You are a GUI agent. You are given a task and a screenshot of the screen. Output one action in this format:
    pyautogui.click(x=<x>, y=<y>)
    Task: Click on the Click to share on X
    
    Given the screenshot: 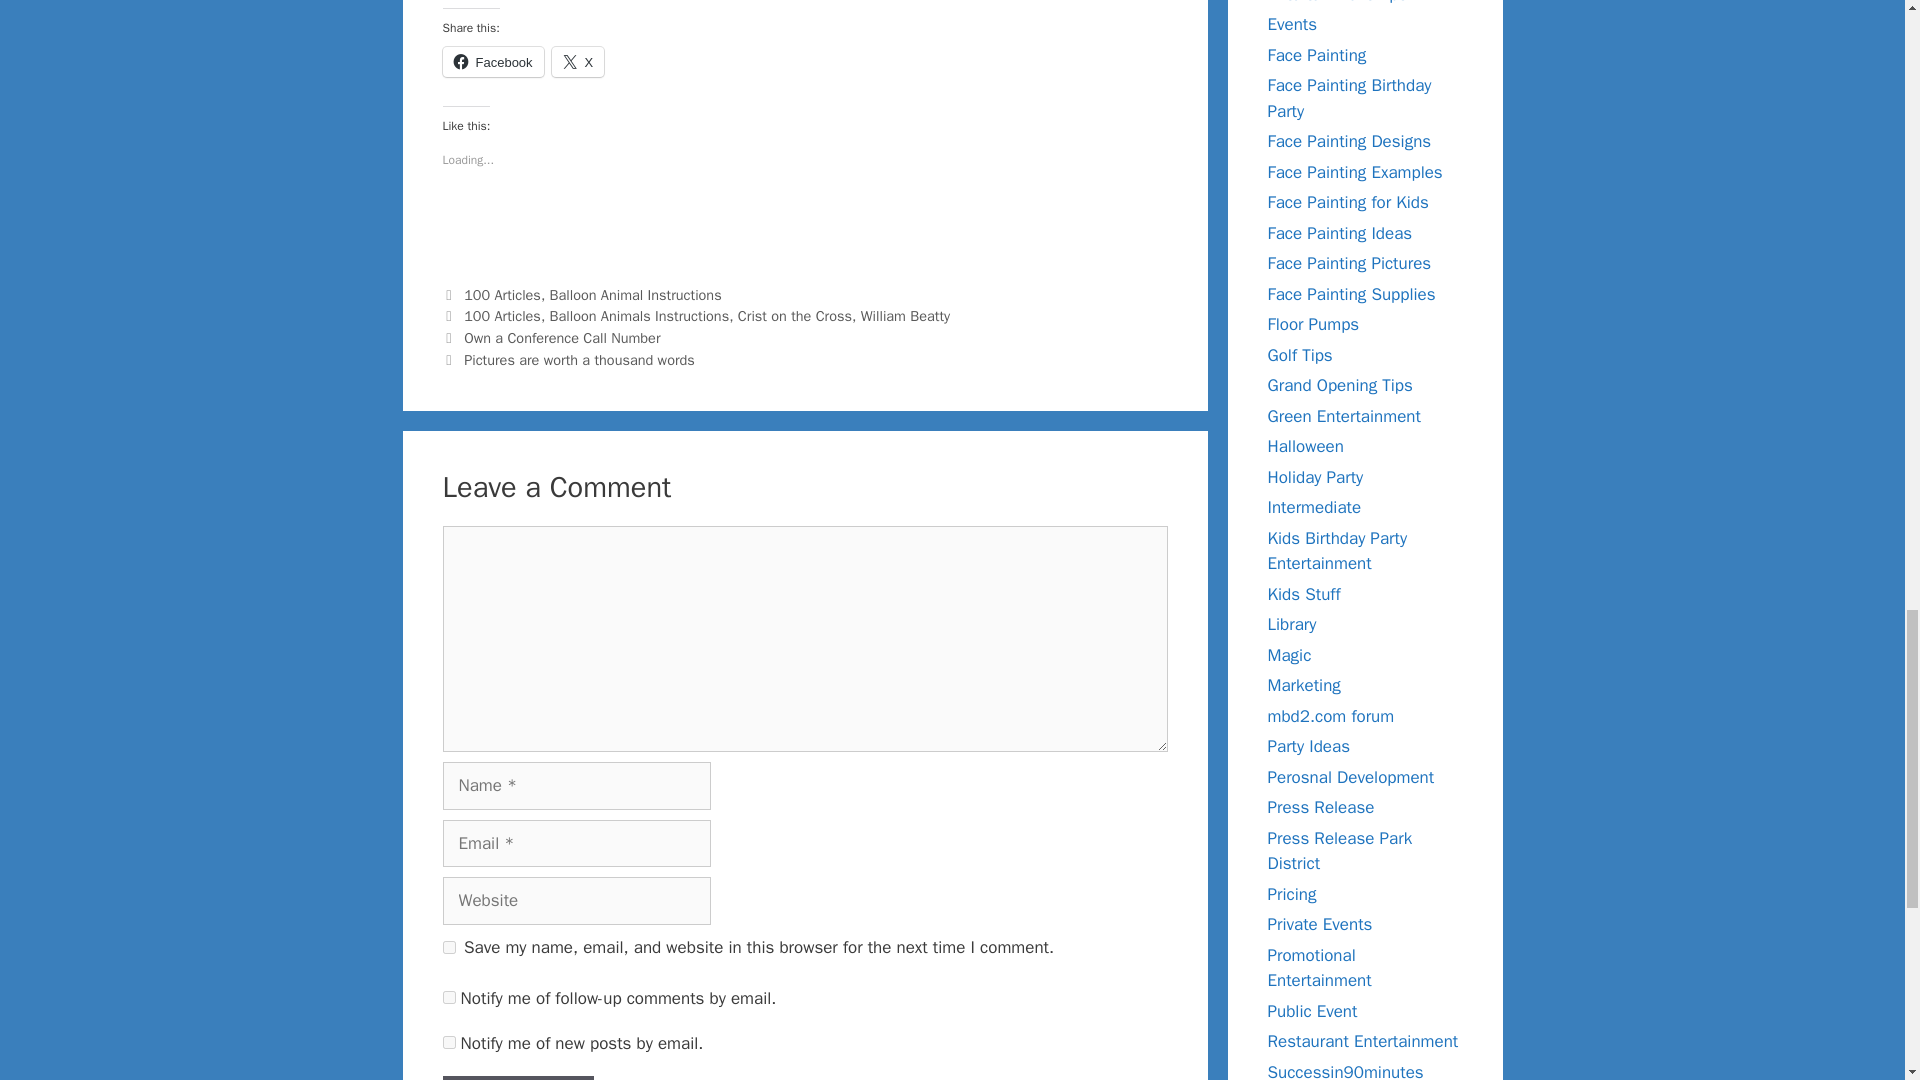 What is the action you would take?
    pyautogui.click(x=578, y=62)
    